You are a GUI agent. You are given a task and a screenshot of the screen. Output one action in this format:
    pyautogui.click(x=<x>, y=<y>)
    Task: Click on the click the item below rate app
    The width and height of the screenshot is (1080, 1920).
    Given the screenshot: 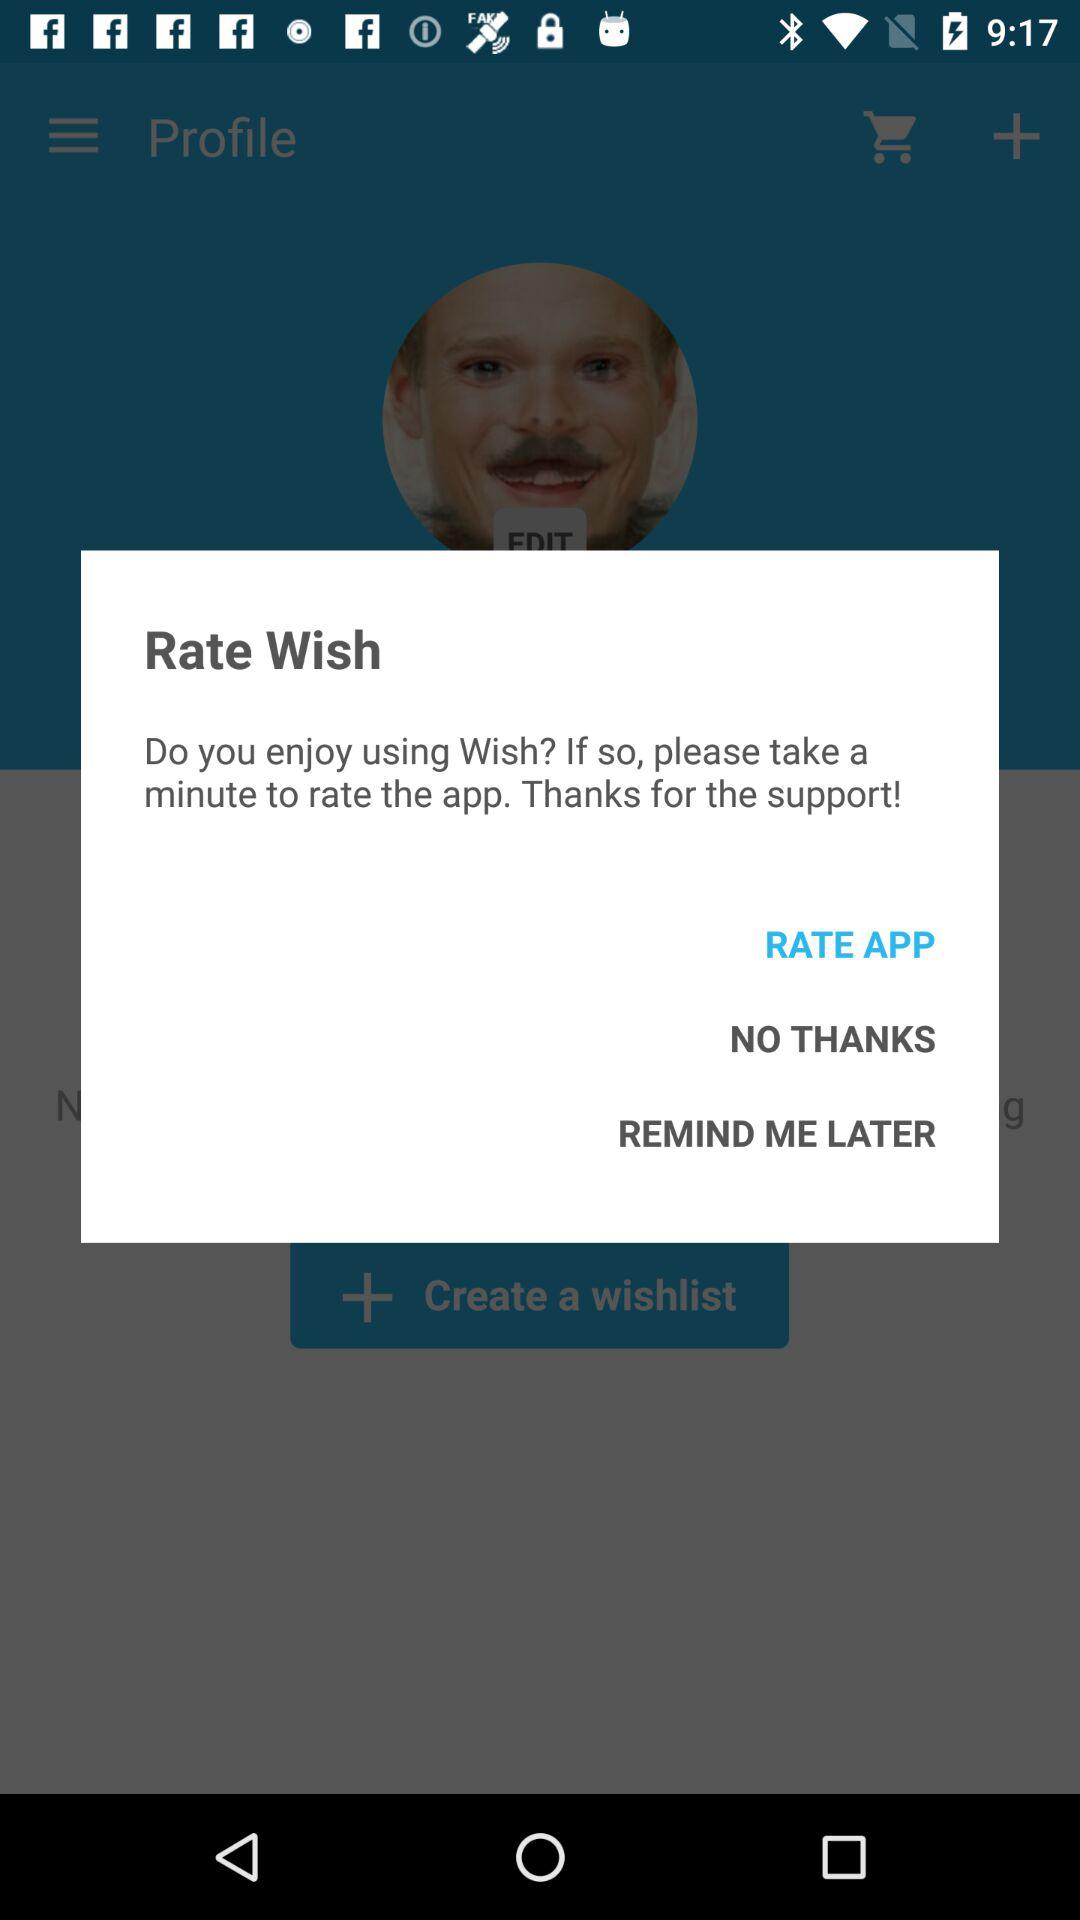 What is the action you would take?
    pyautogui.click(x=832, y=1038)
    